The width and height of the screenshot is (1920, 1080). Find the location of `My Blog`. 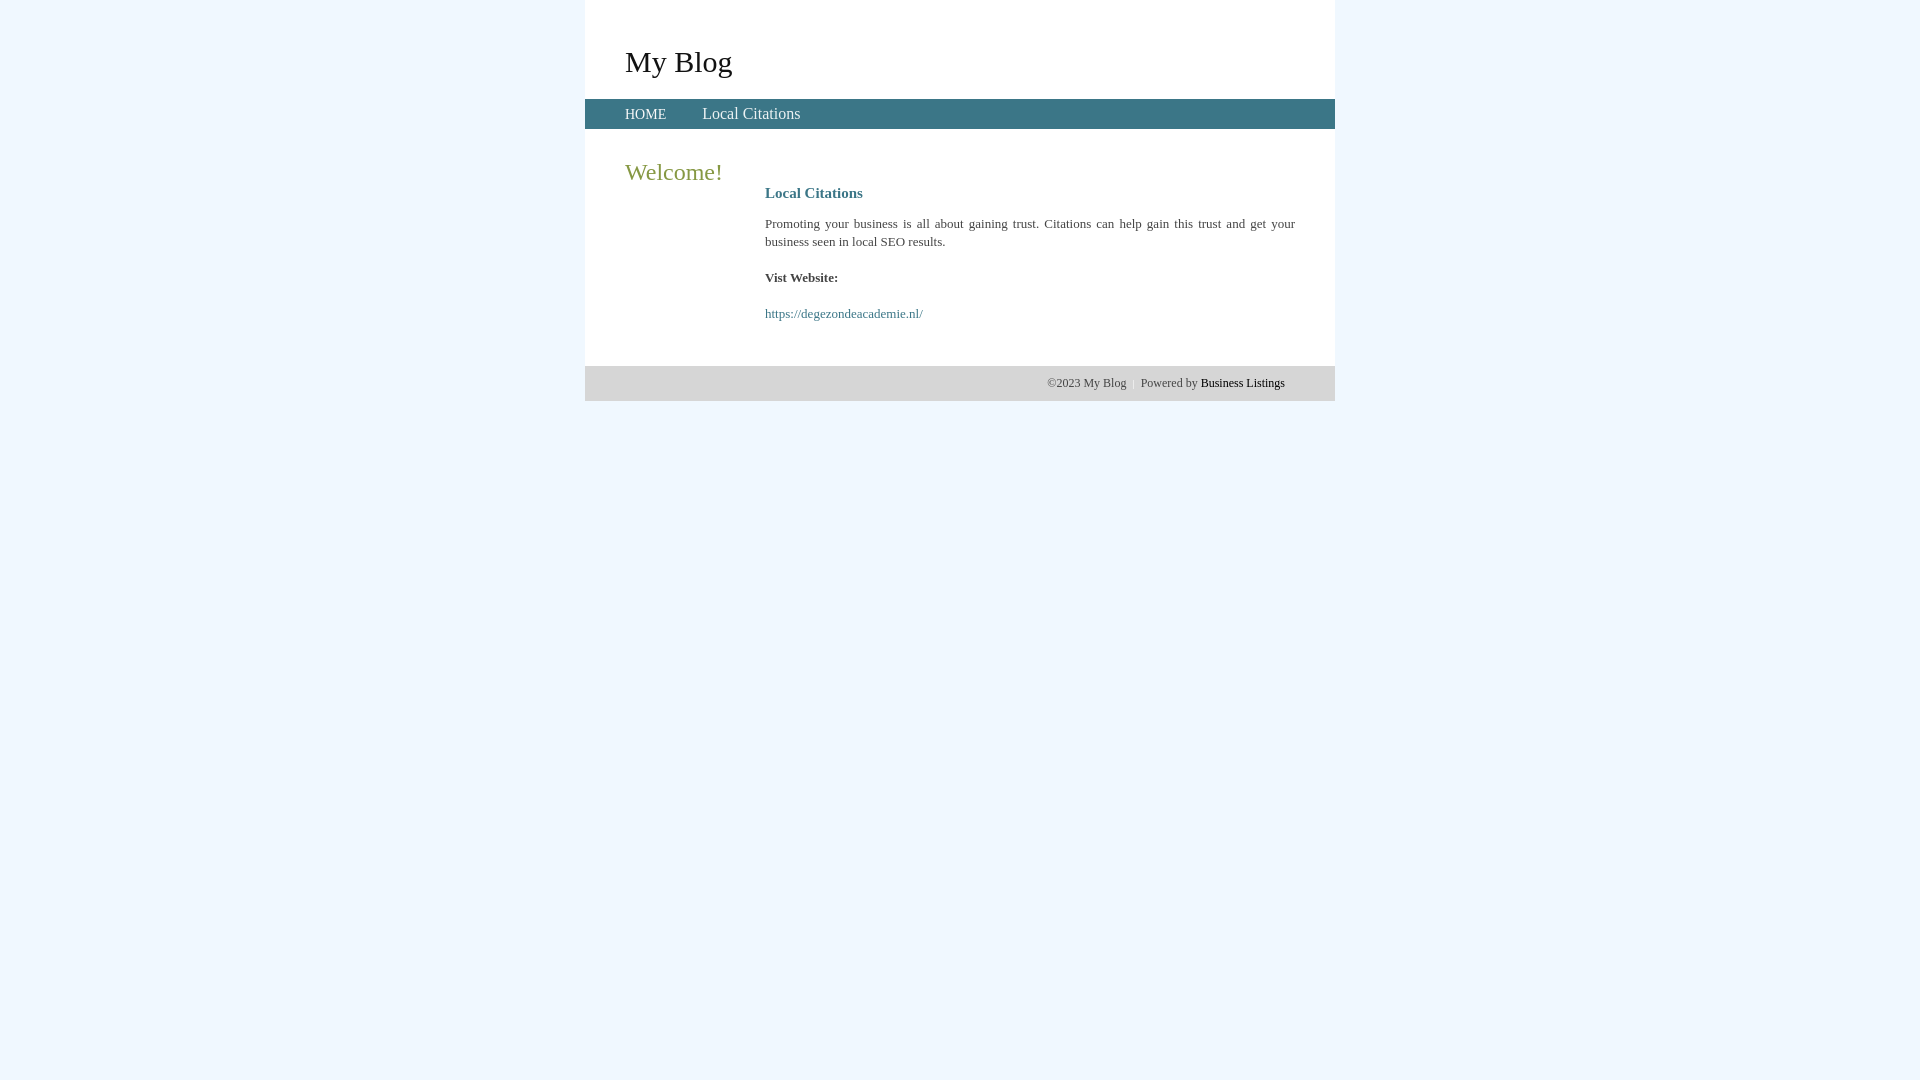

My Blog is located at coordinates (679, 61).